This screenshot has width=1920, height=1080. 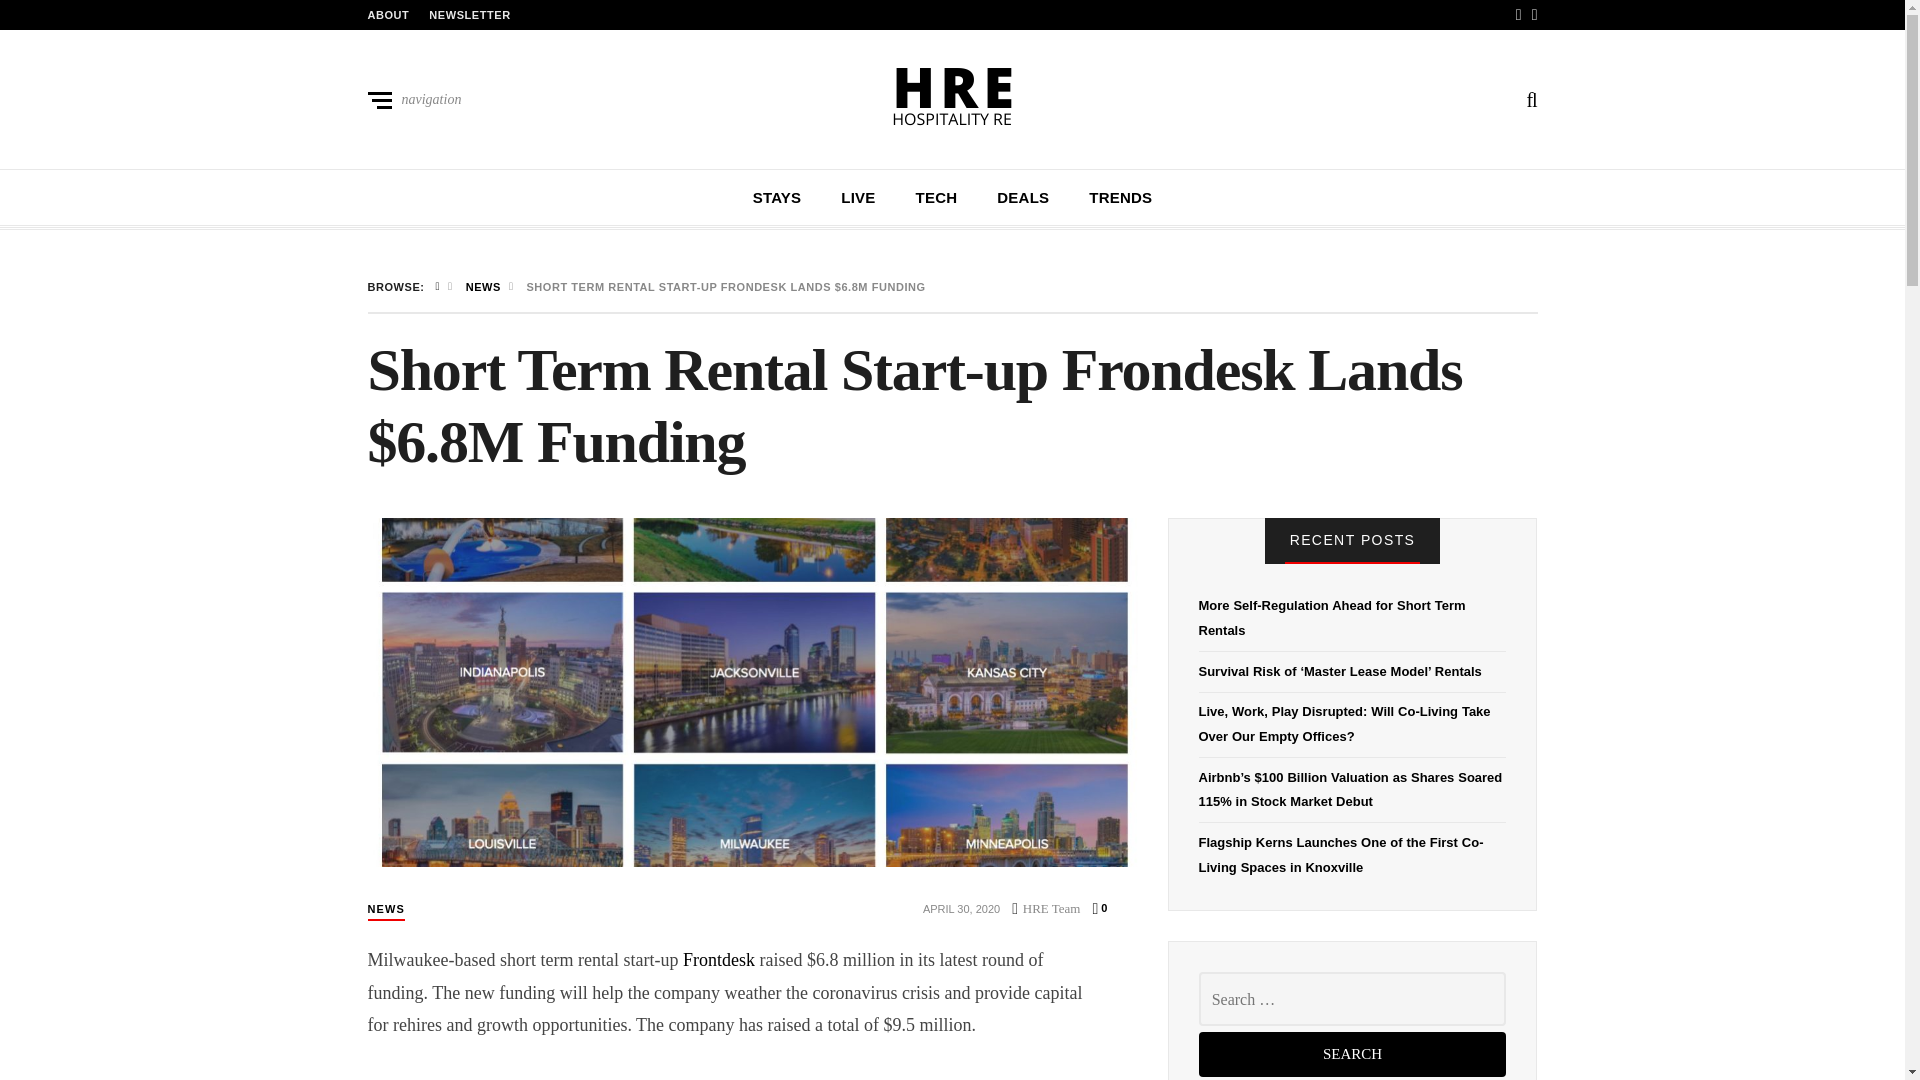 I want to click on Search, so click(x=1196, y=536).